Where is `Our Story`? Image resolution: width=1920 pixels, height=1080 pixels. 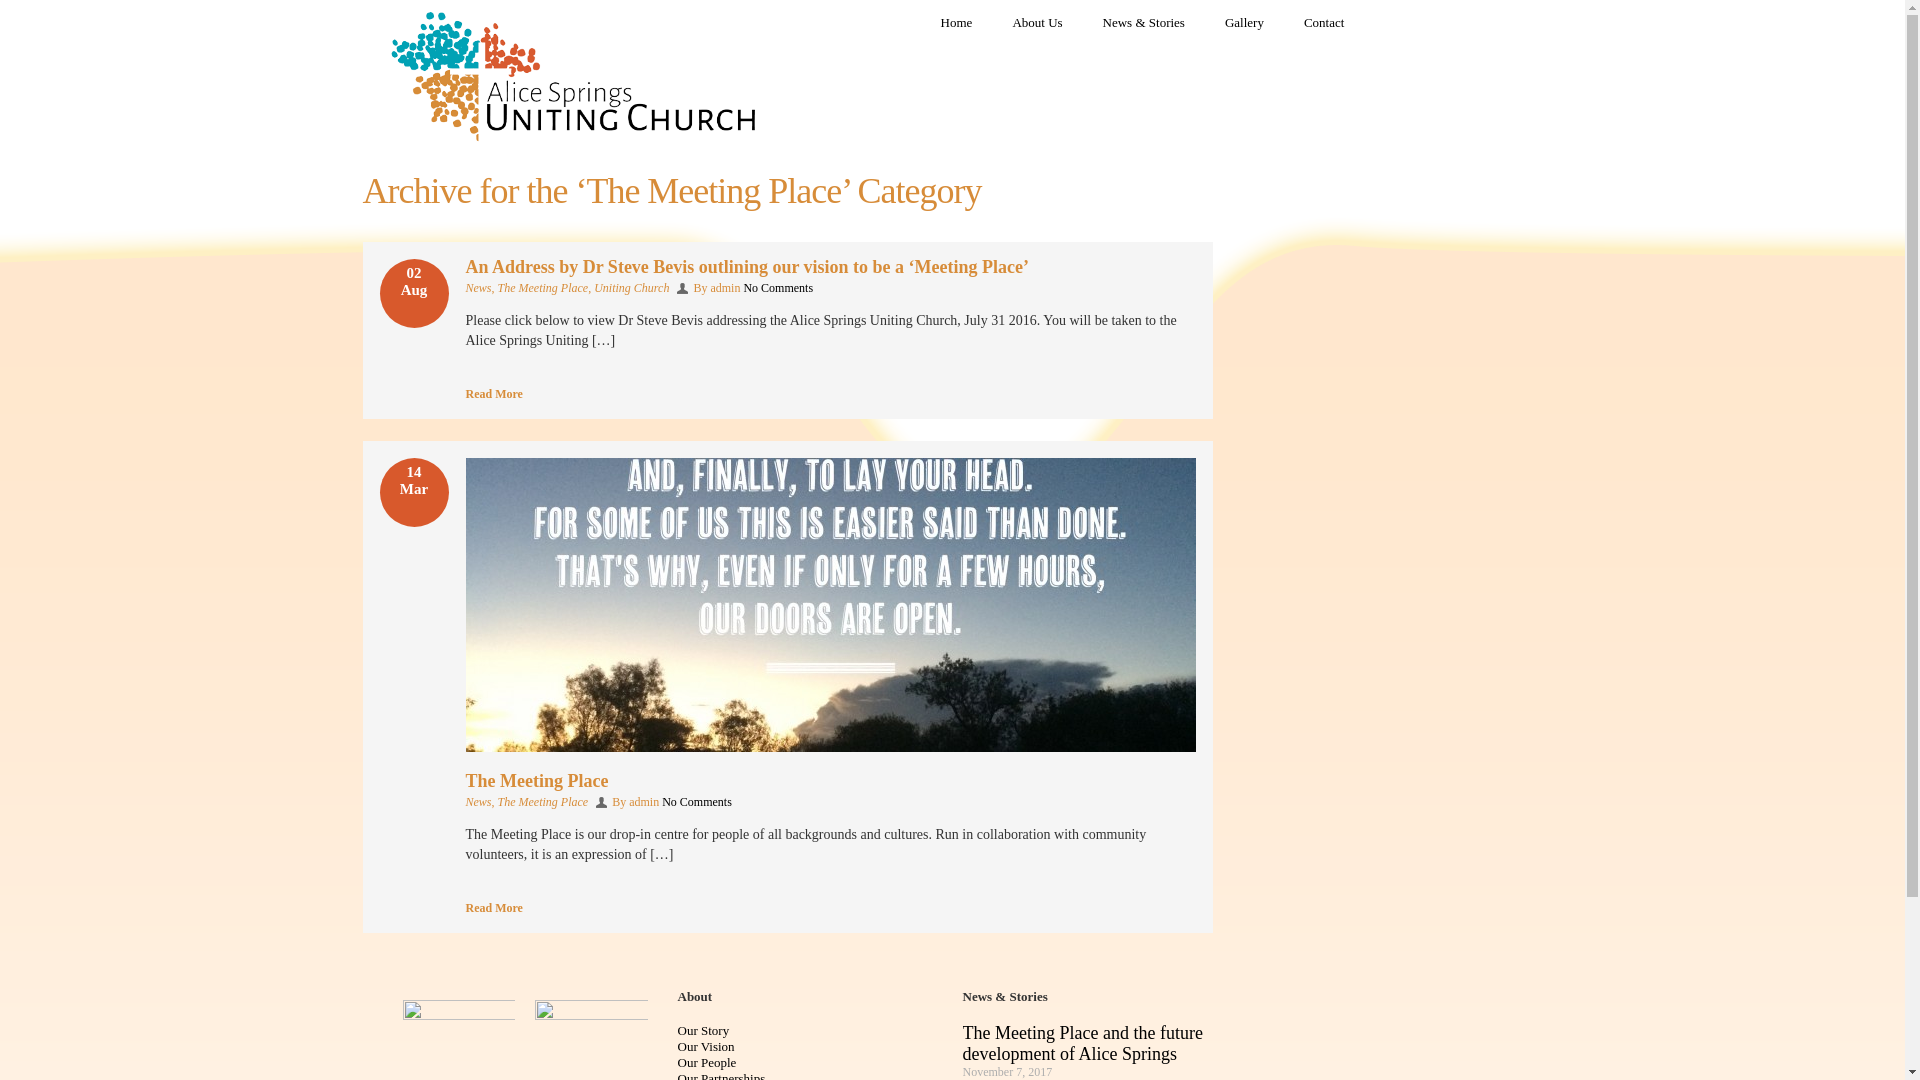 Our Story is located at coordinates (810, 1031).